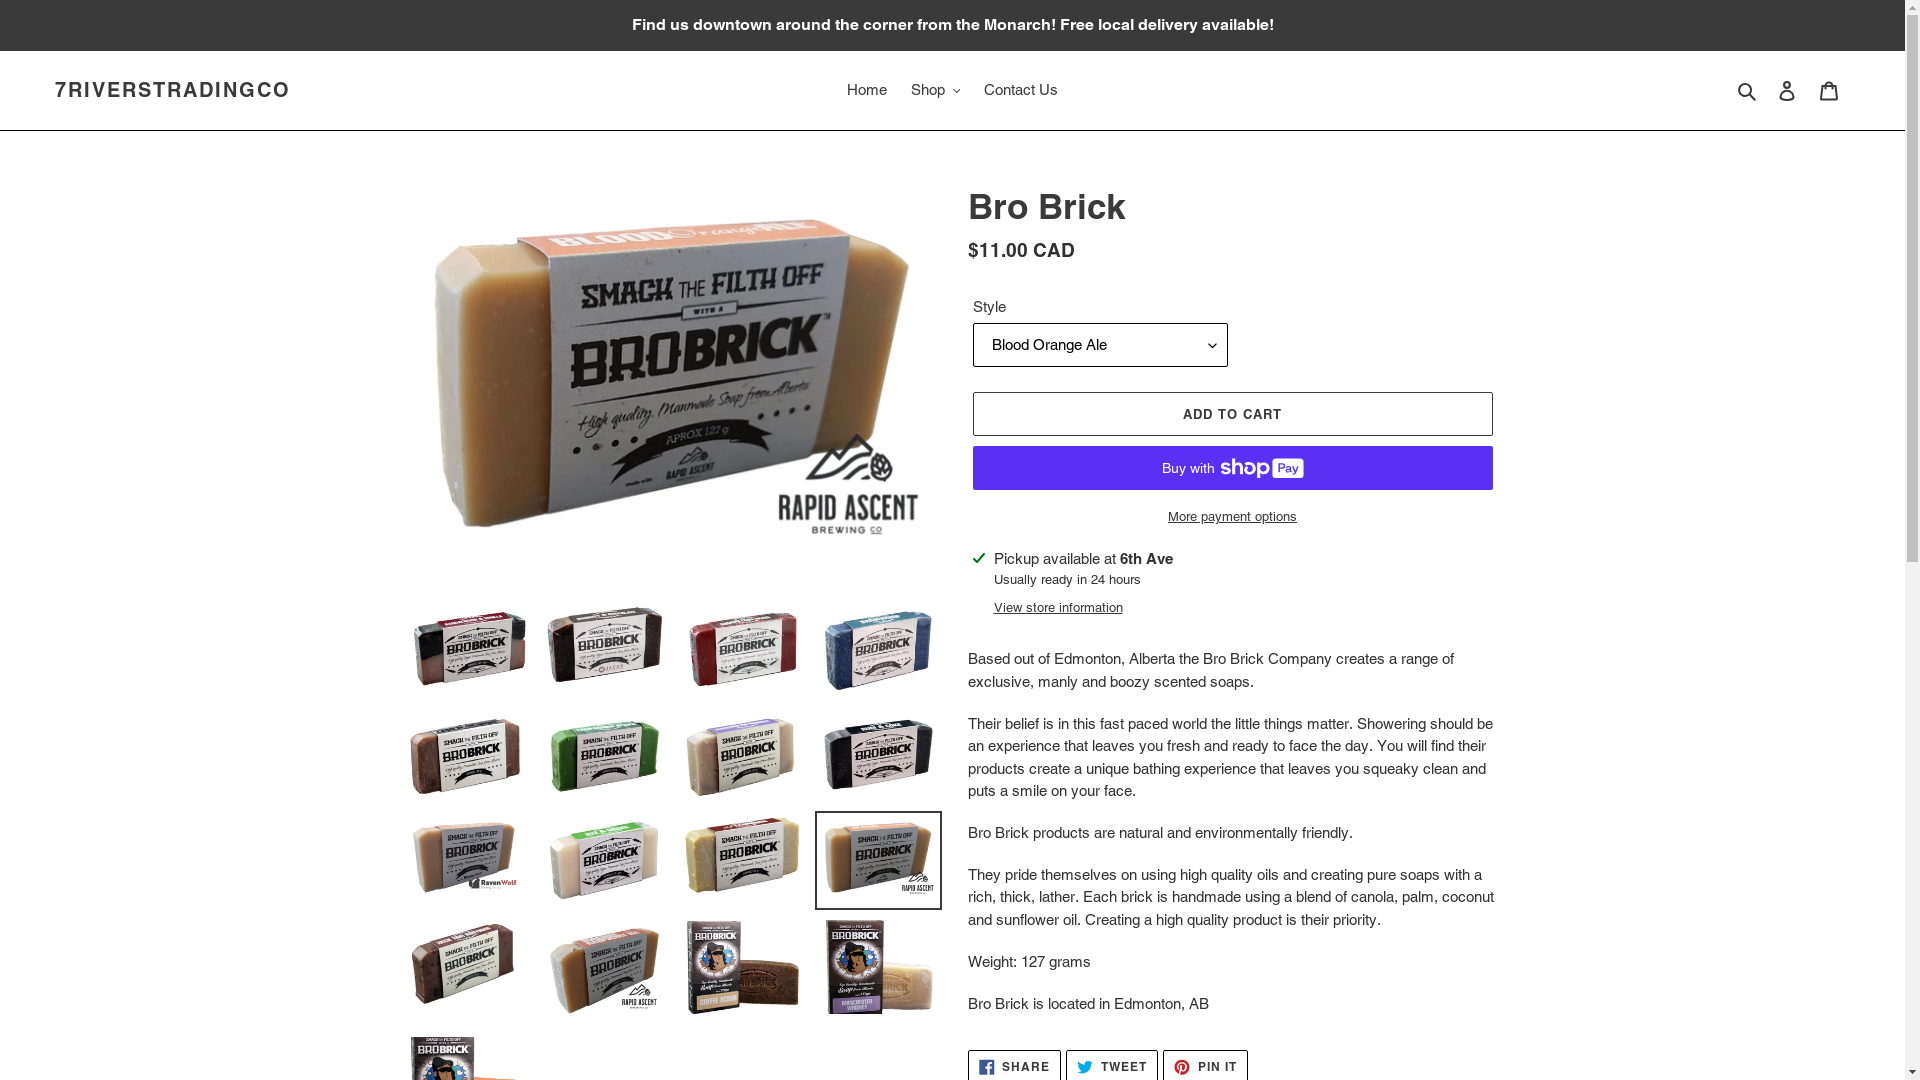  I want to click on ADD TO CART, so click(1232, 414).